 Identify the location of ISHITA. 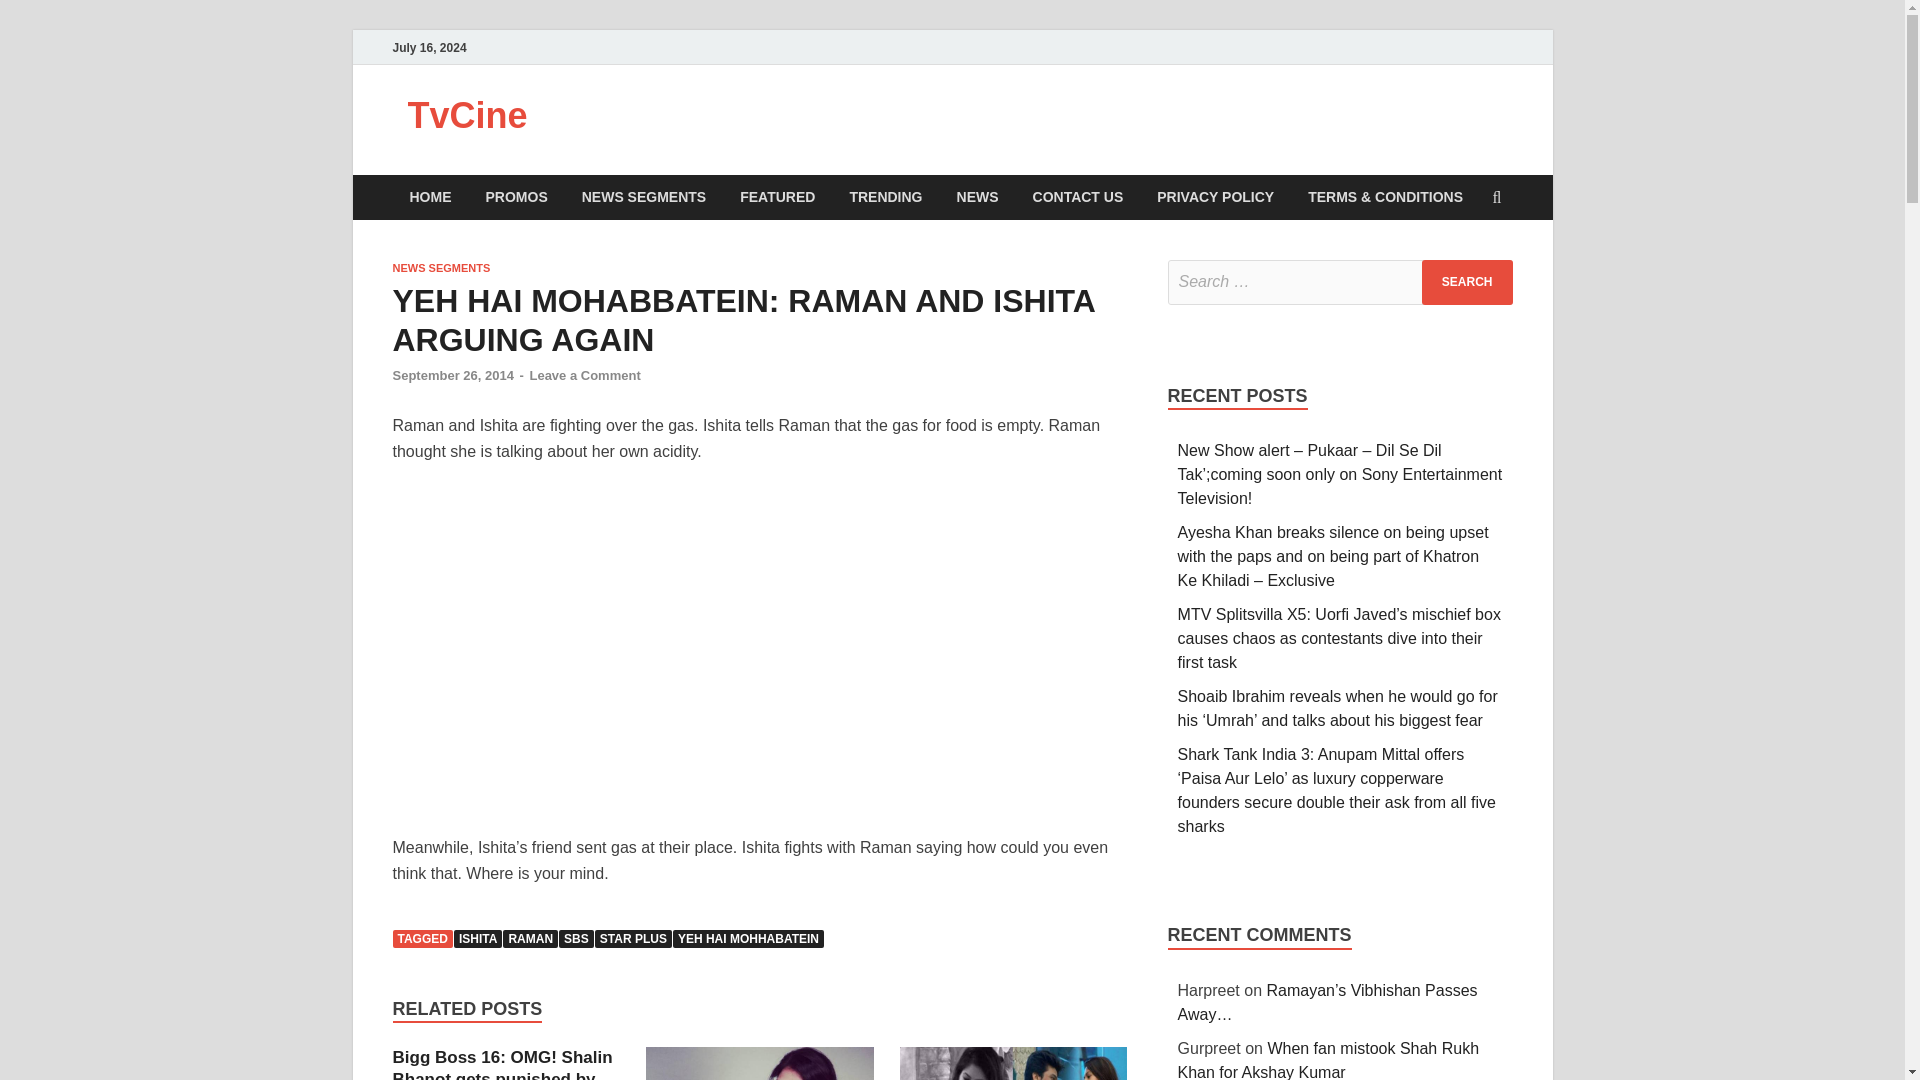
(477, 938).